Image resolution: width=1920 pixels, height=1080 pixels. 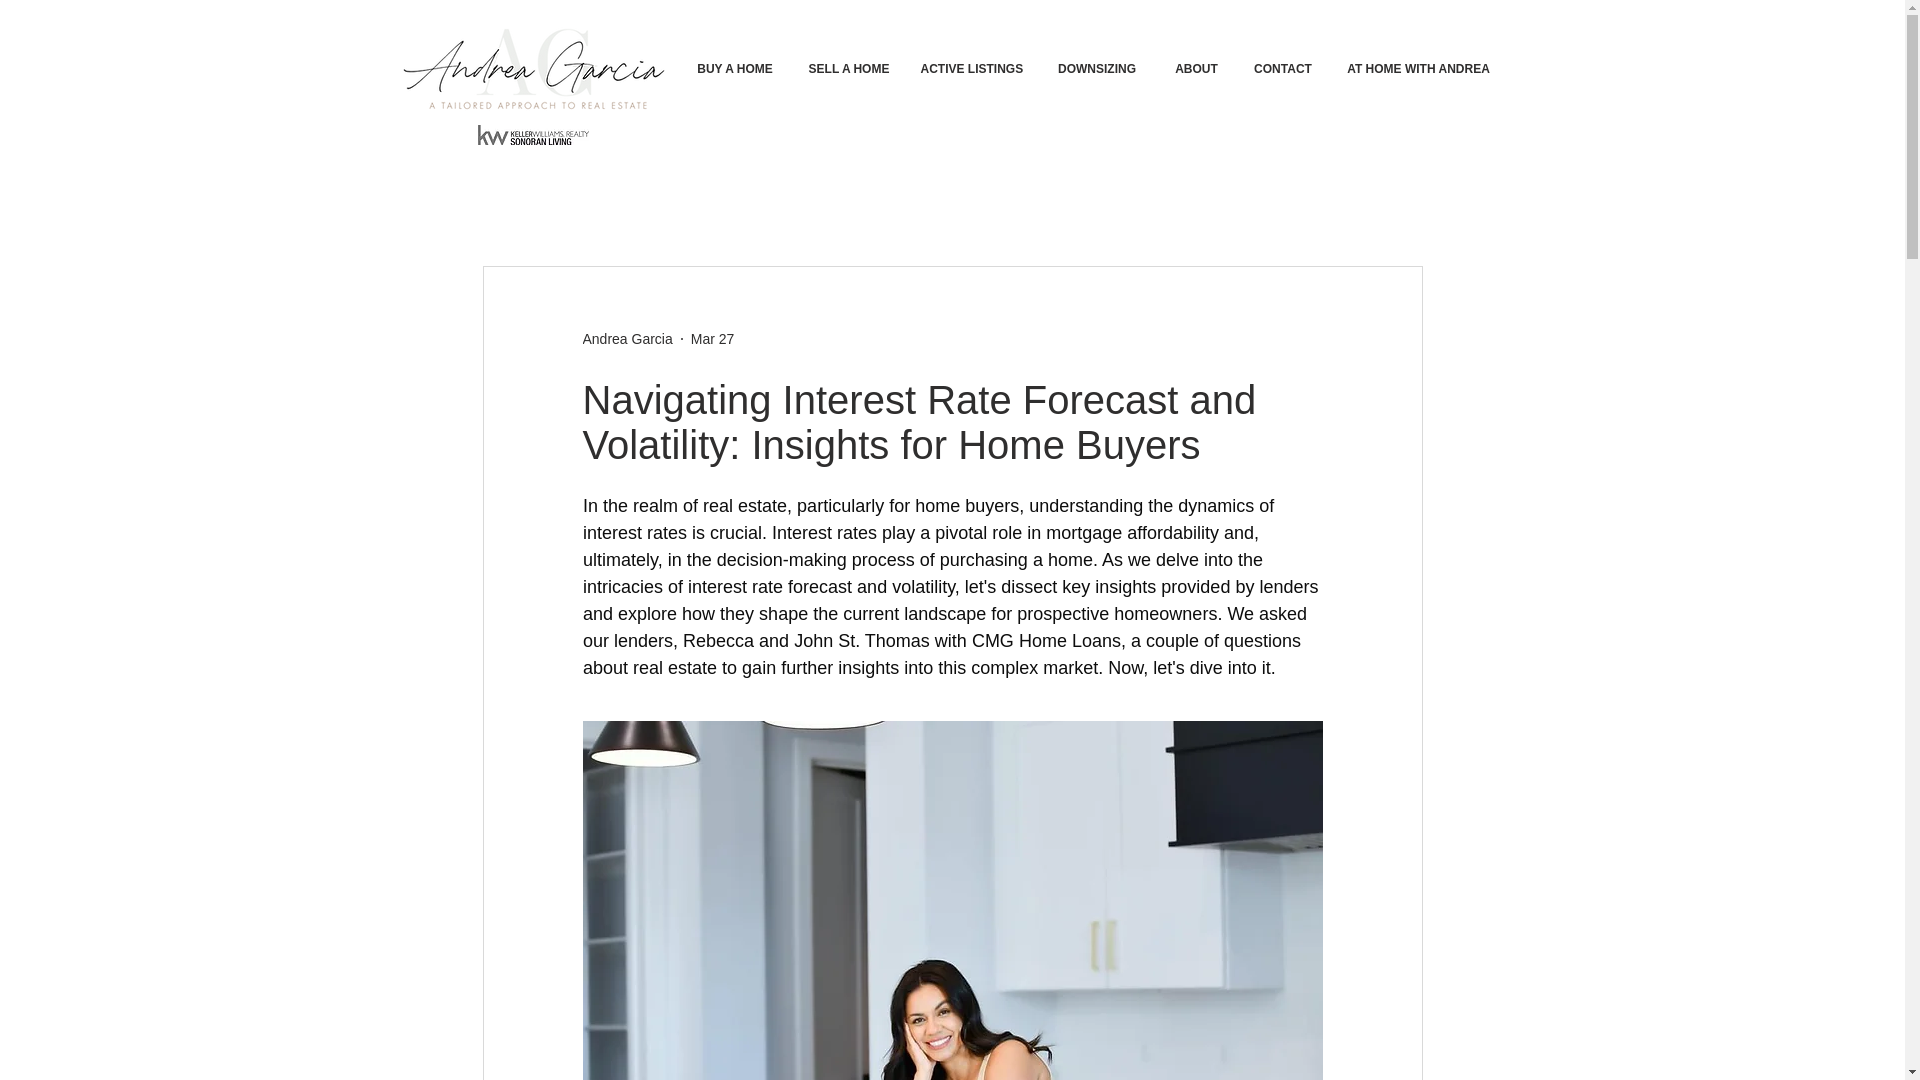 I want to click on SELL A HOME, so click(x=848, y=68).